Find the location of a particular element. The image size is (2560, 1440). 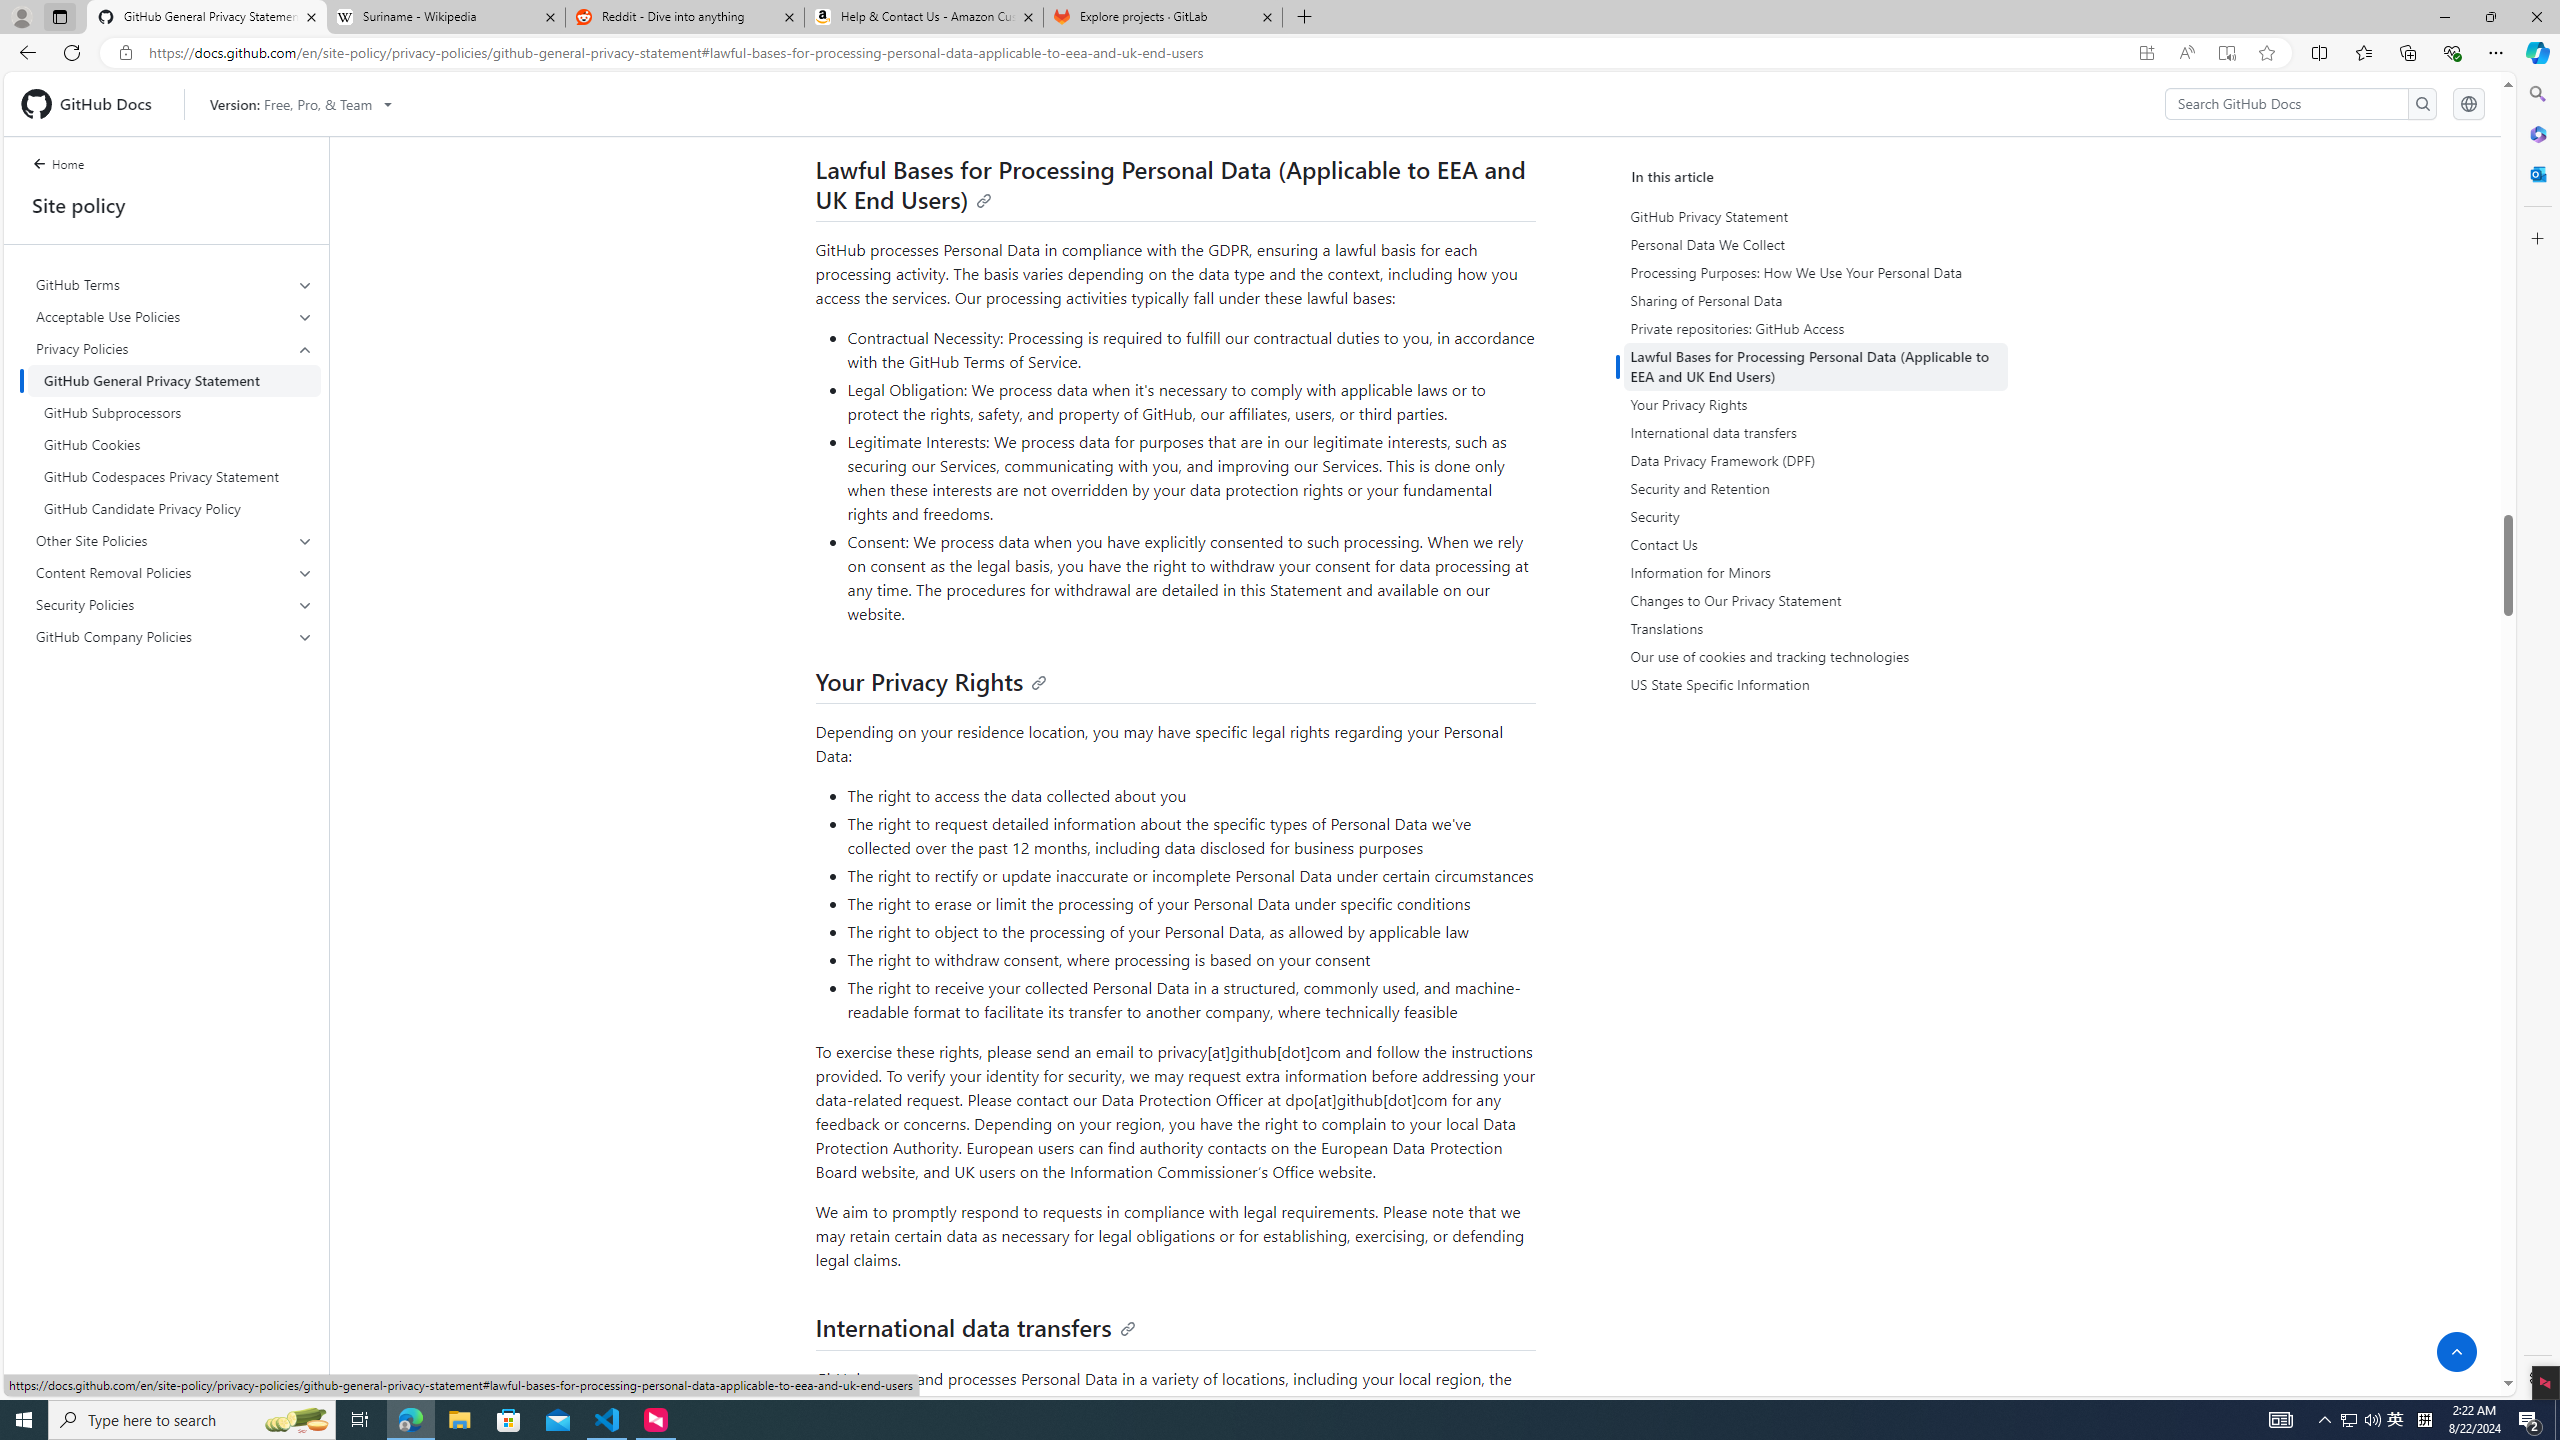

Data Privacy Framework (DPF) is located at coordinates (1815, 460).